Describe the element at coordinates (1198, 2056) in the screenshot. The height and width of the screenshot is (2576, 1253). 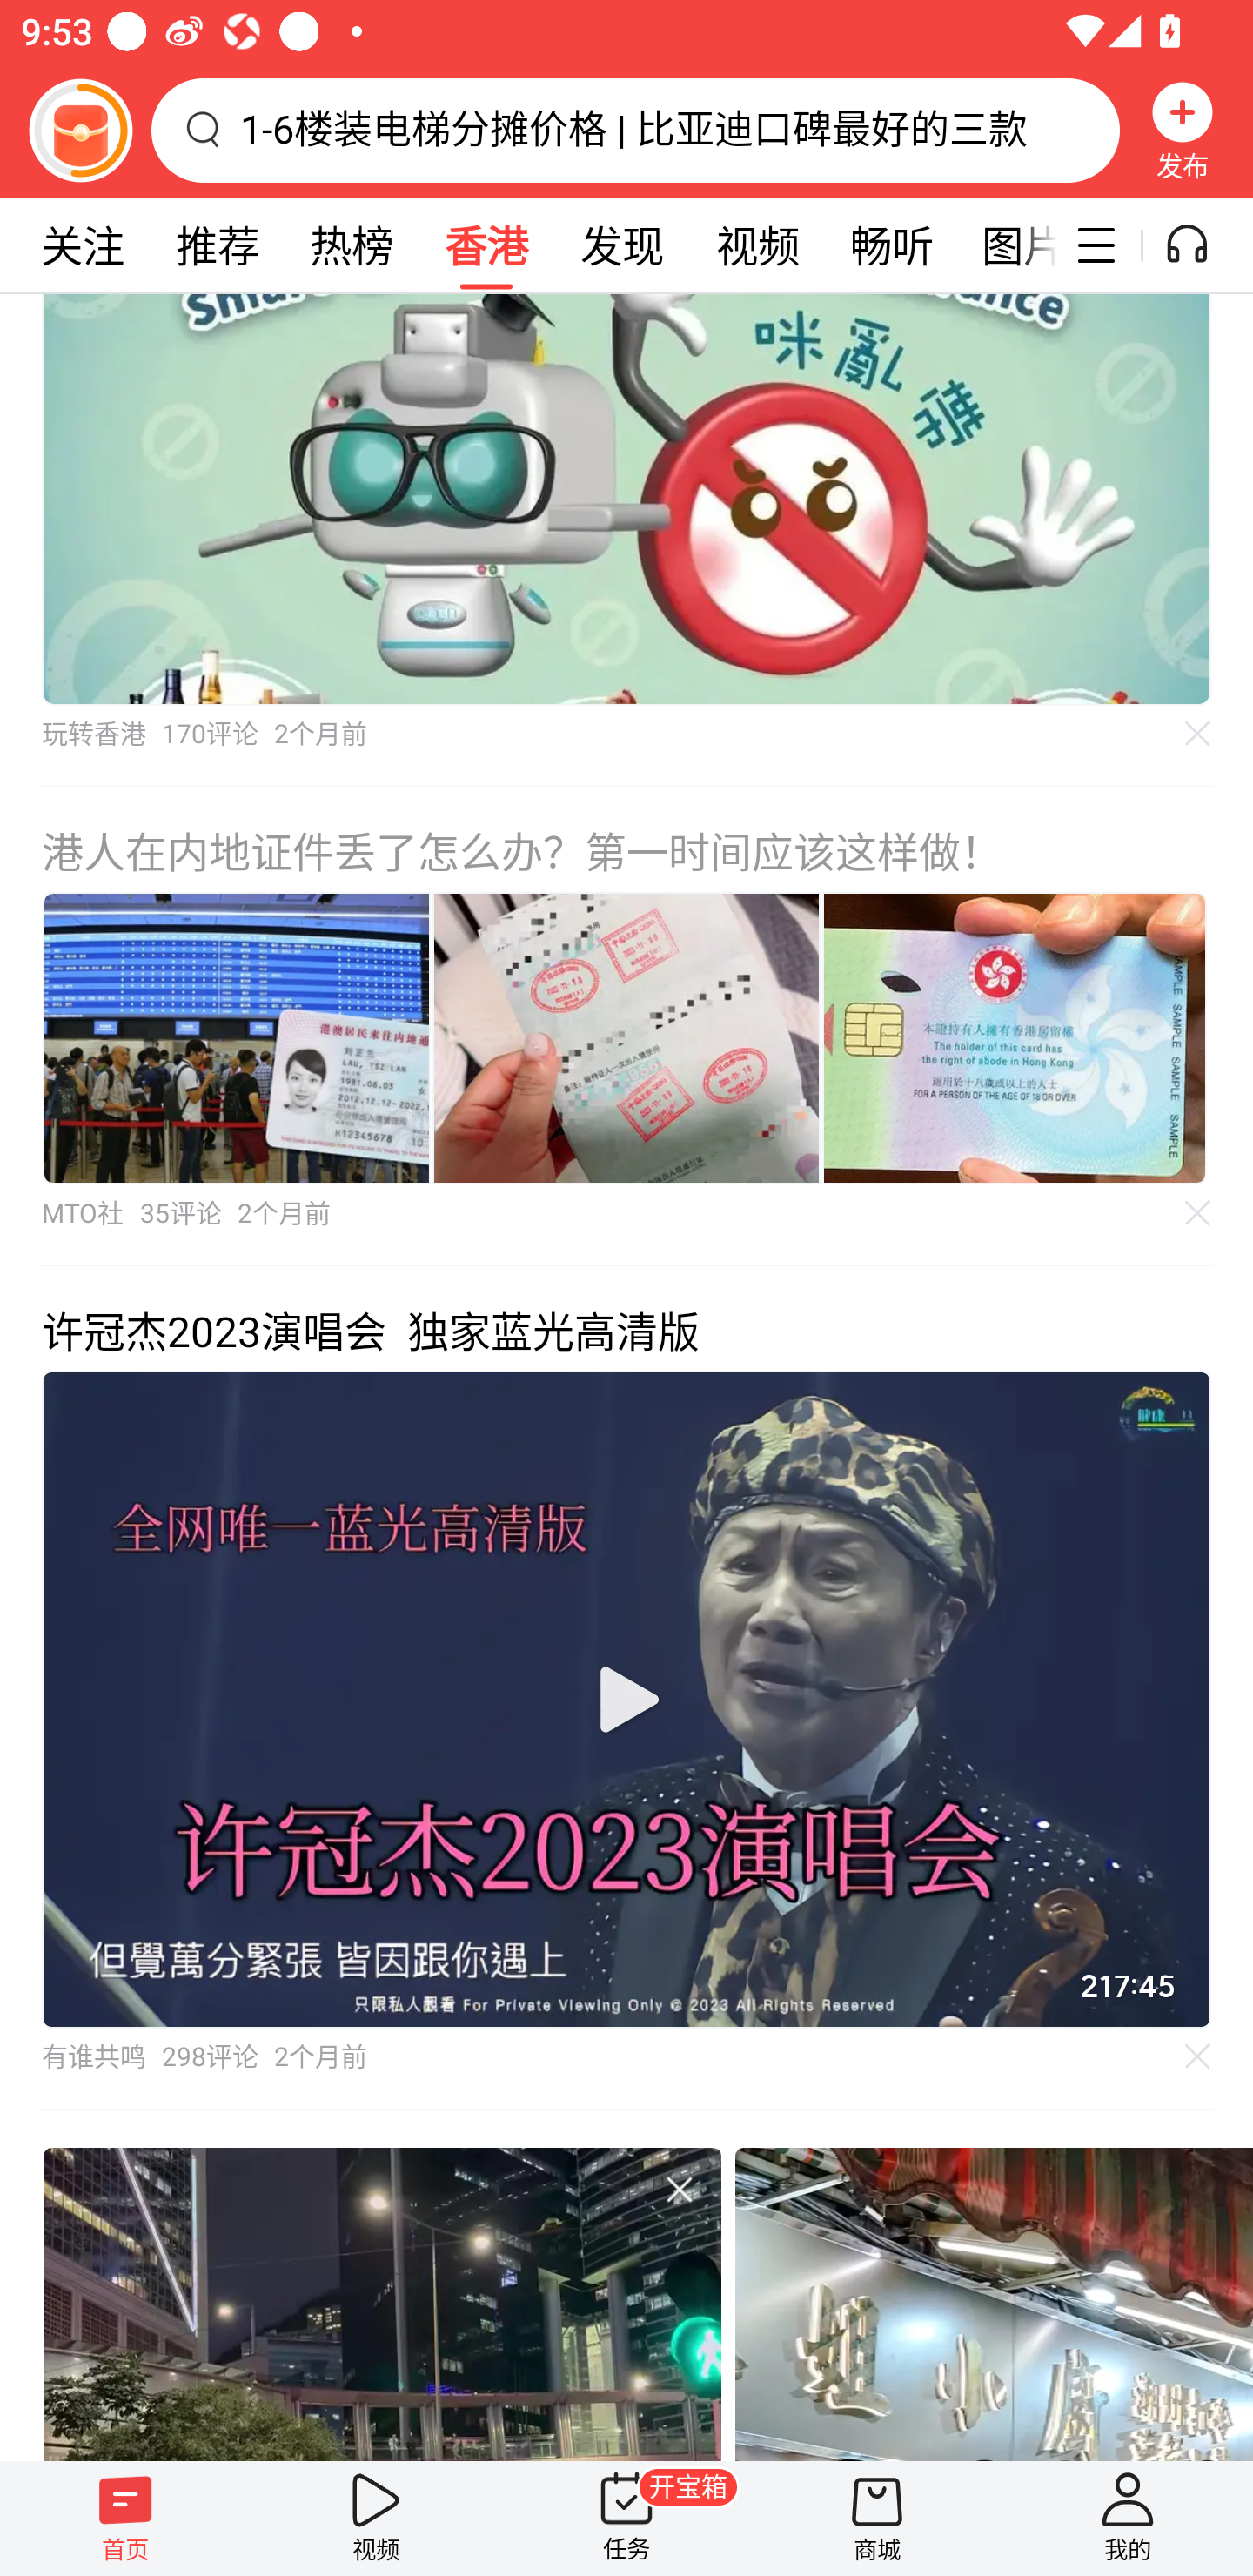
I see `不感兴趣` at that location.